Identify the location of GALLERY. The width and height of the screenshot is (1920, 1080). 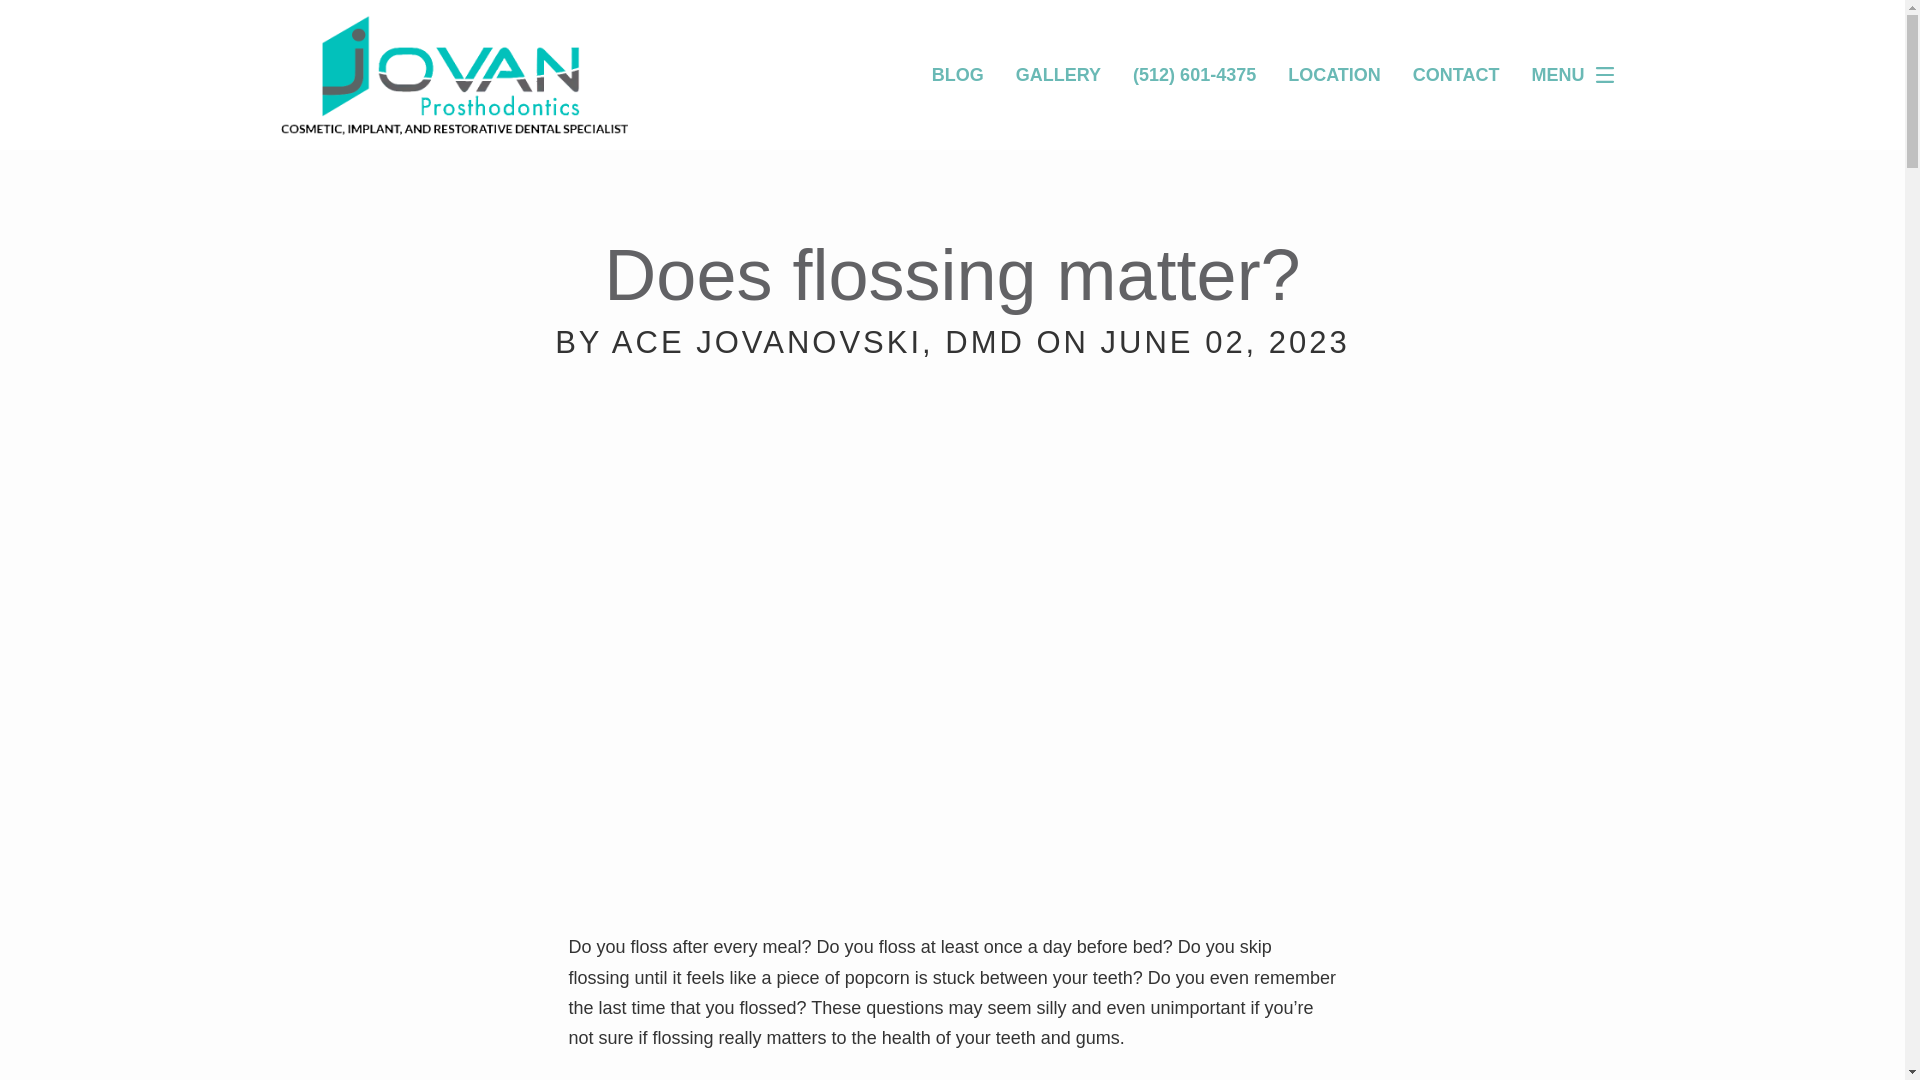
(1058, 74).